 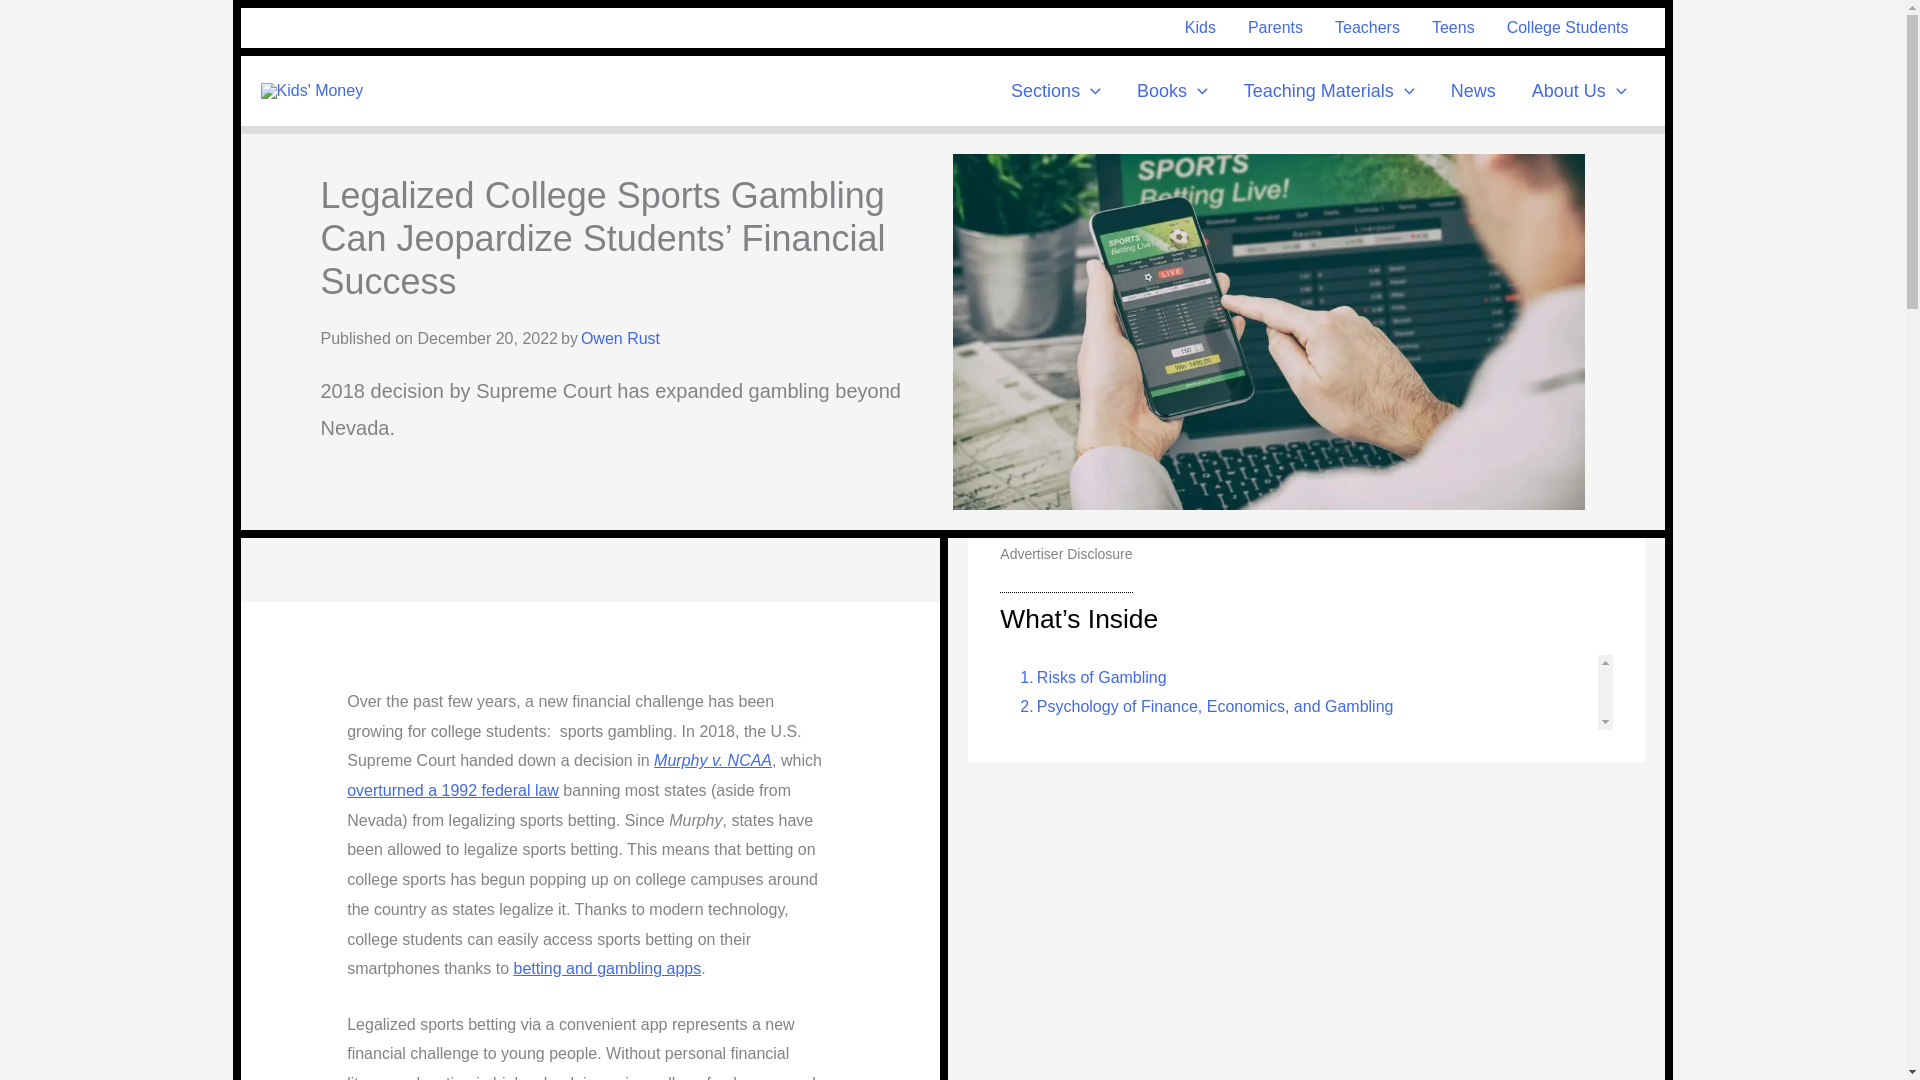 I want to click on college-kids-gambling, so click(x=1268, y=332).